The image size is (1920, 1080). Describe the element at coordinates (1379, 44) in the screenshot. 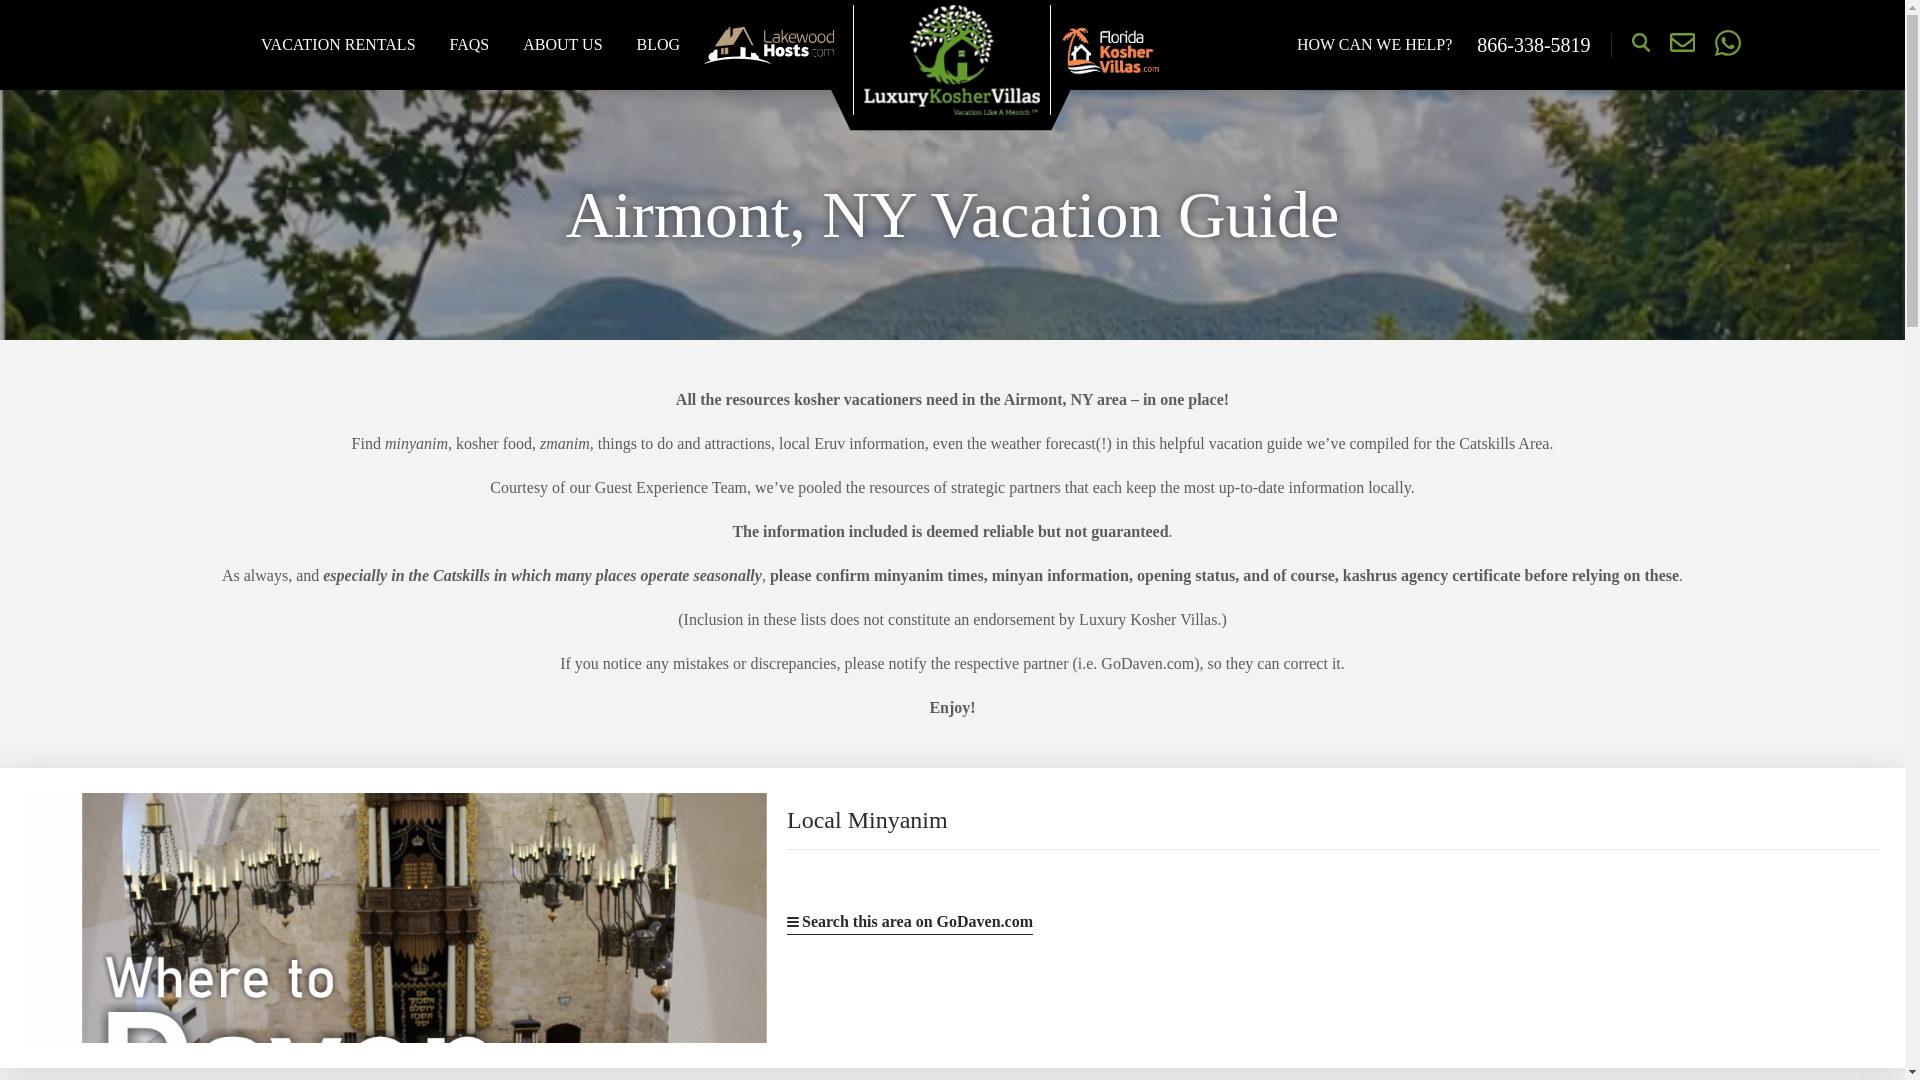

I see `HOW CAN WE HELP?` at that location.